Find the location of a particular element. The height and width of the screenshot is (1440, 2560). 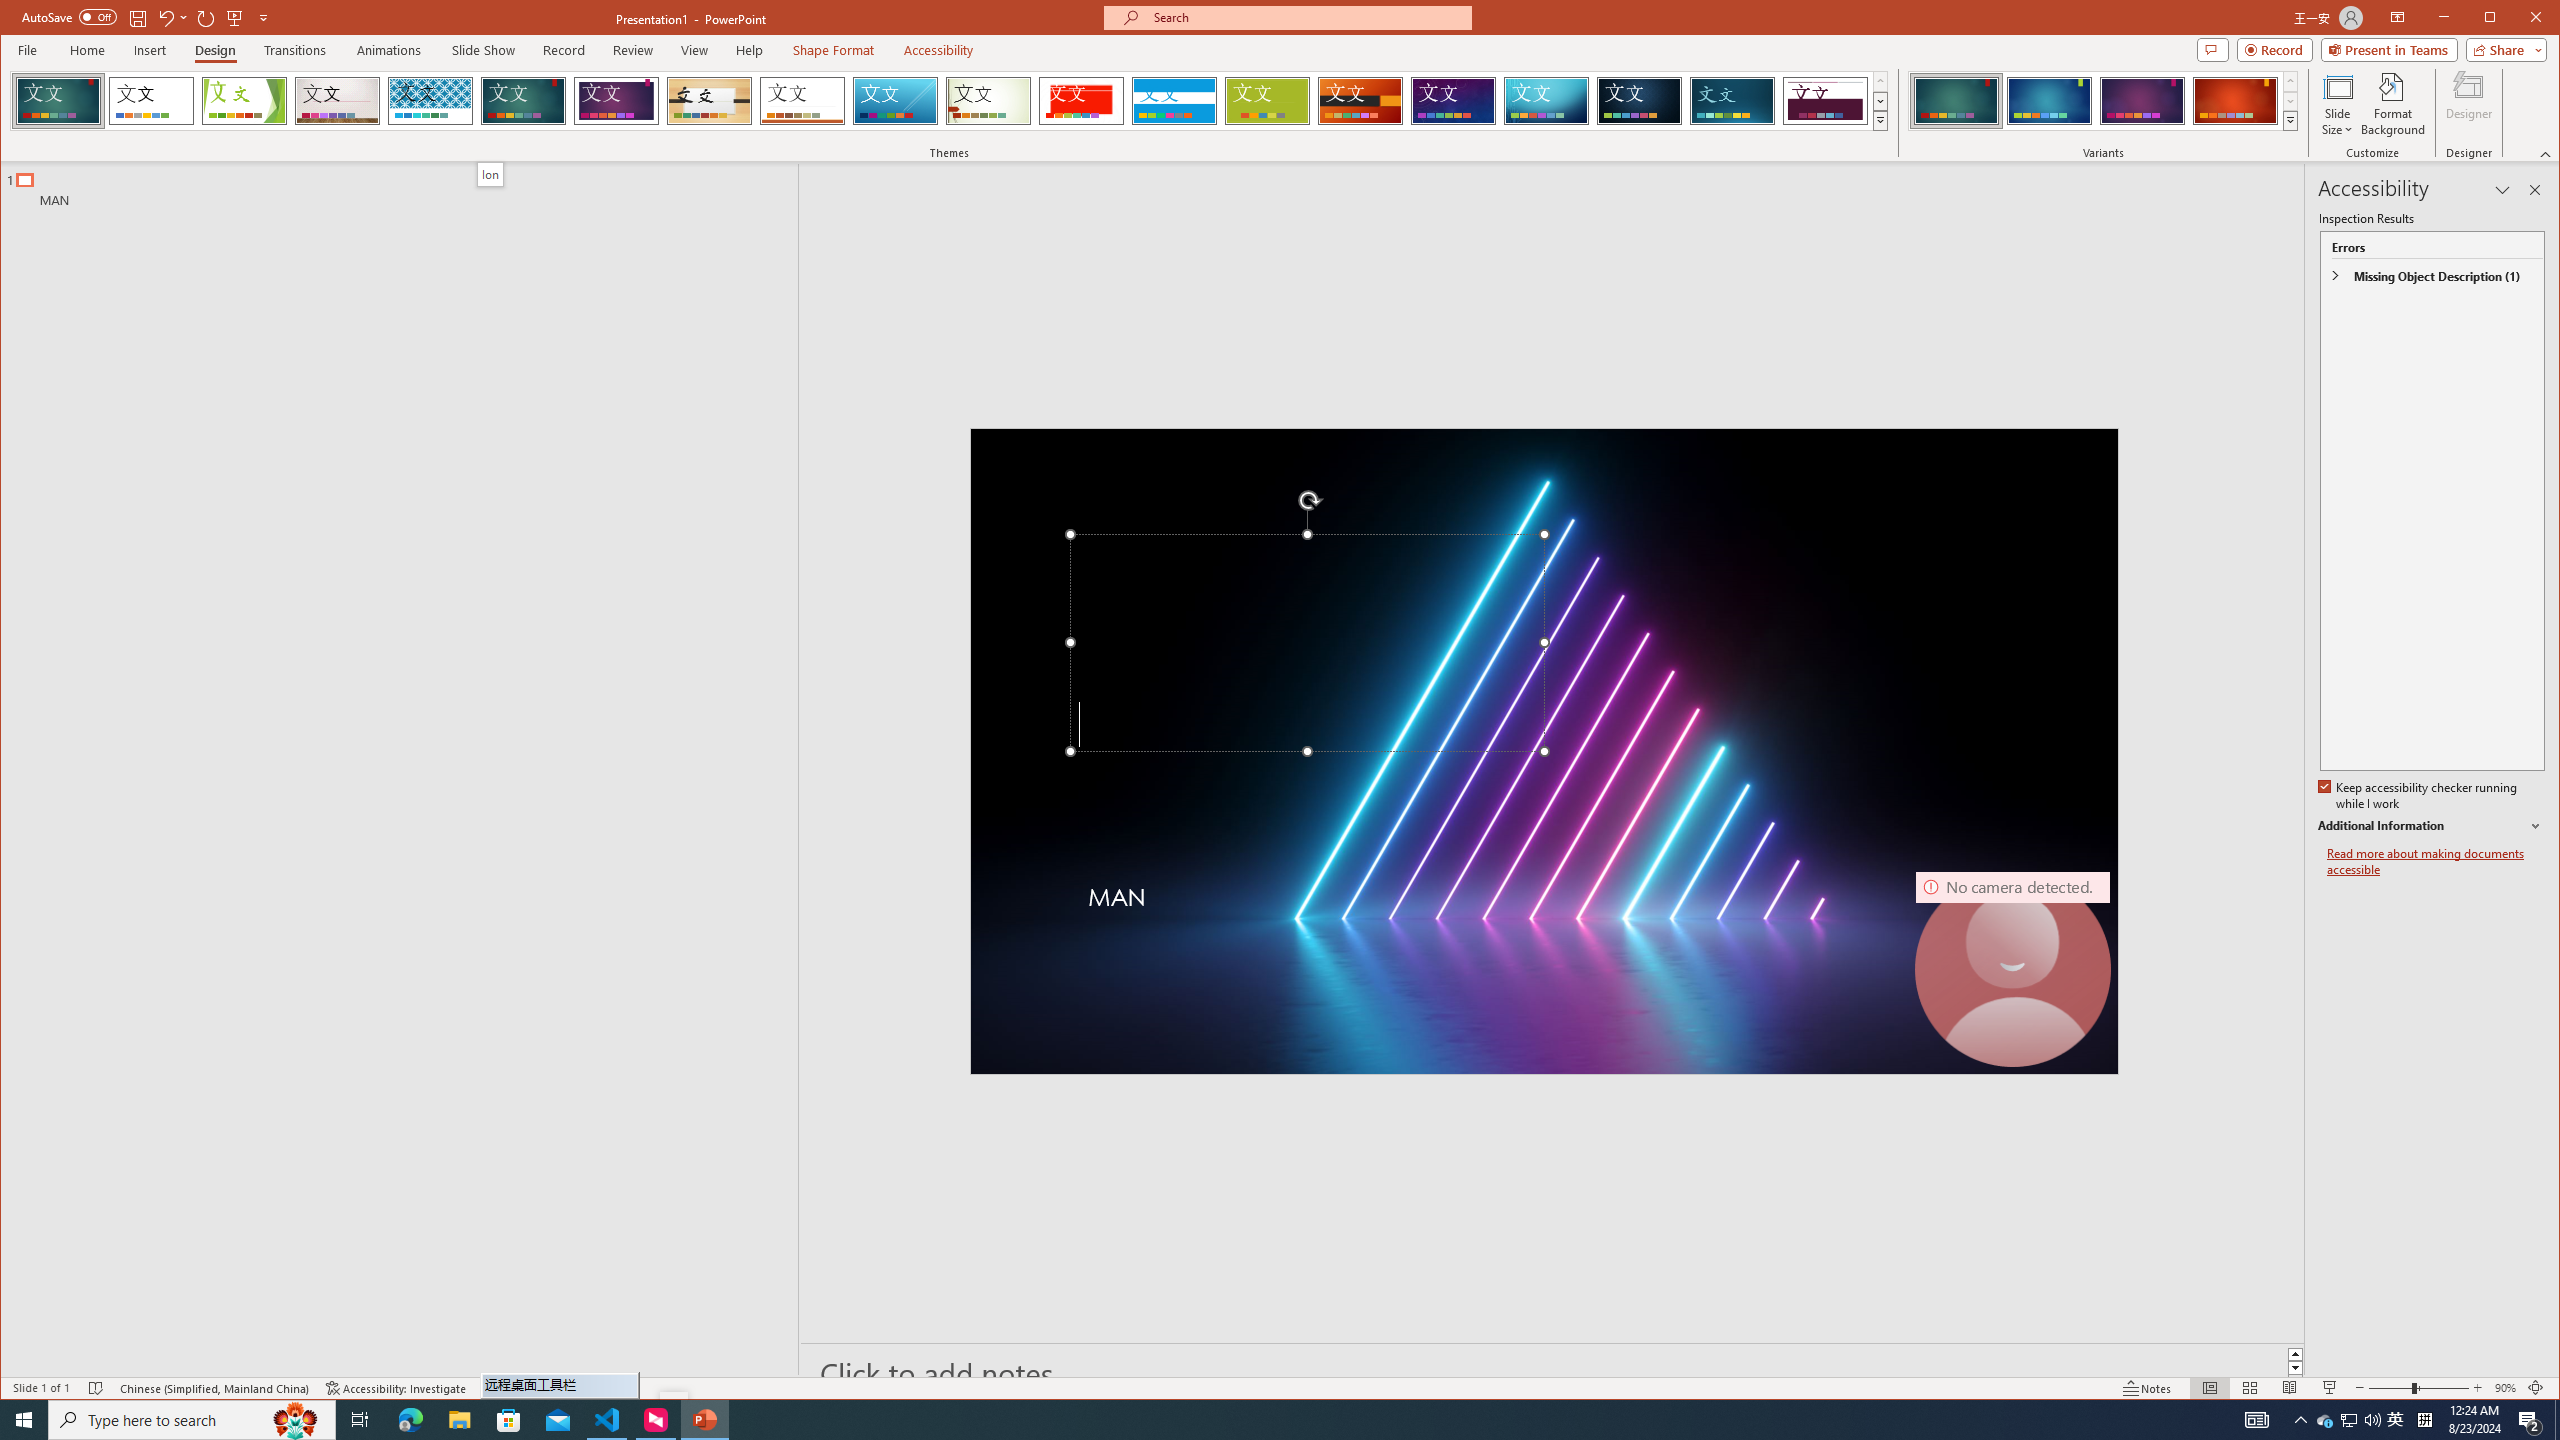

Search highlights icon opens search home window is located at coordinates (296, 1420).